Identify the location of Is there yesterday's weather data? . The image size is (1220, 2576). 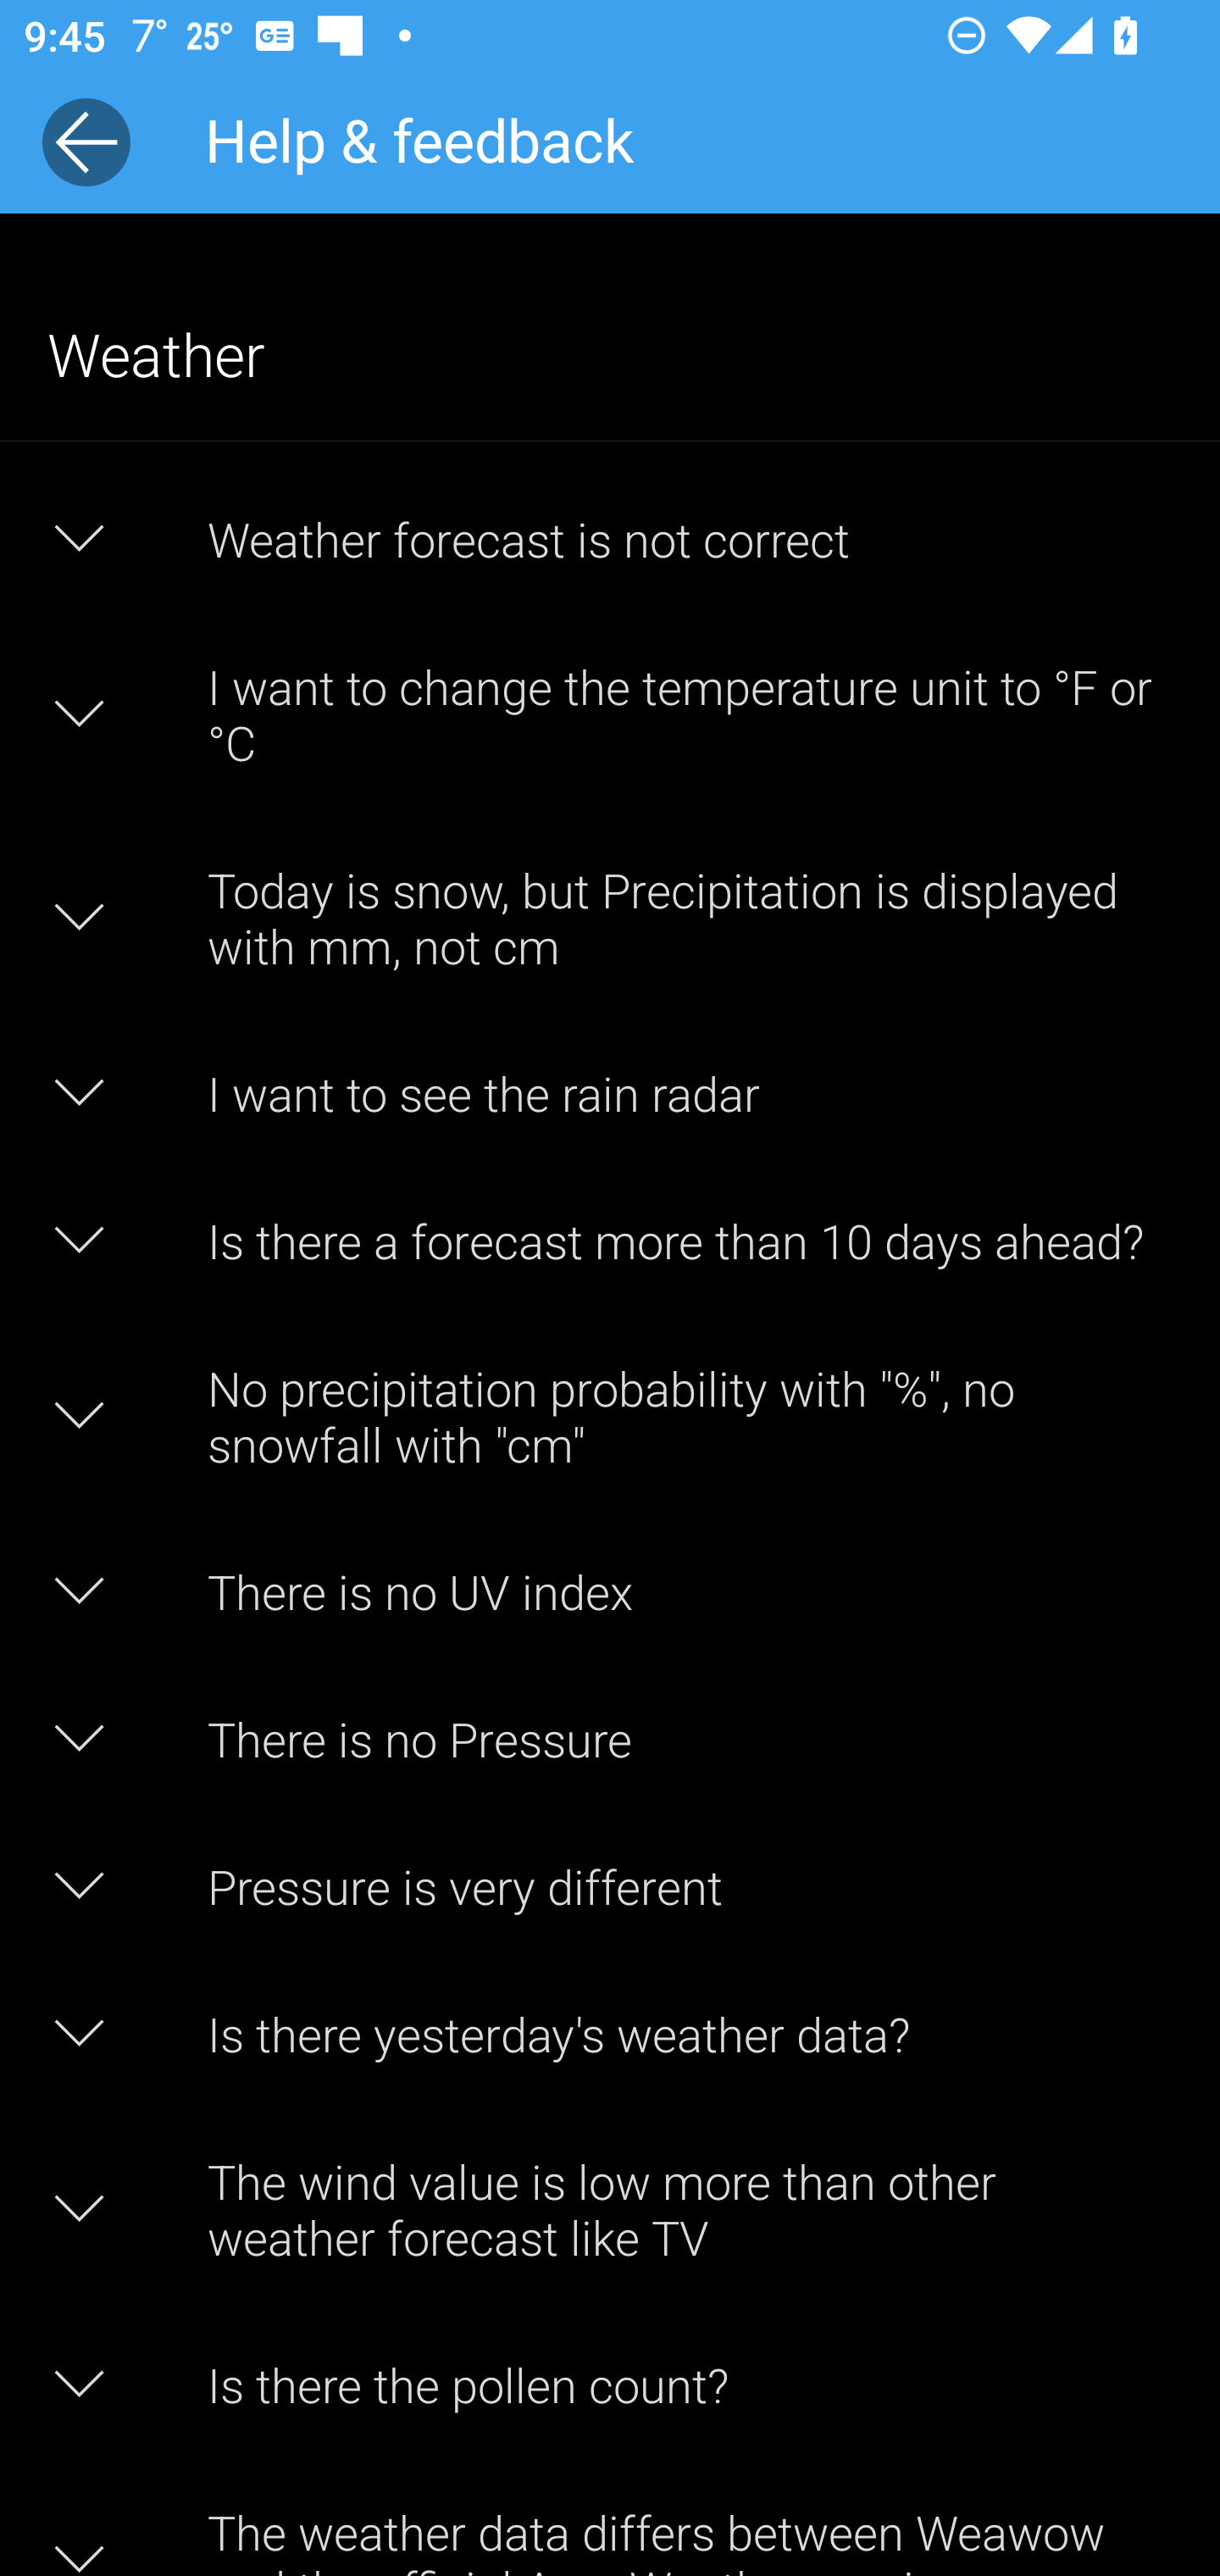
(610, 2034).